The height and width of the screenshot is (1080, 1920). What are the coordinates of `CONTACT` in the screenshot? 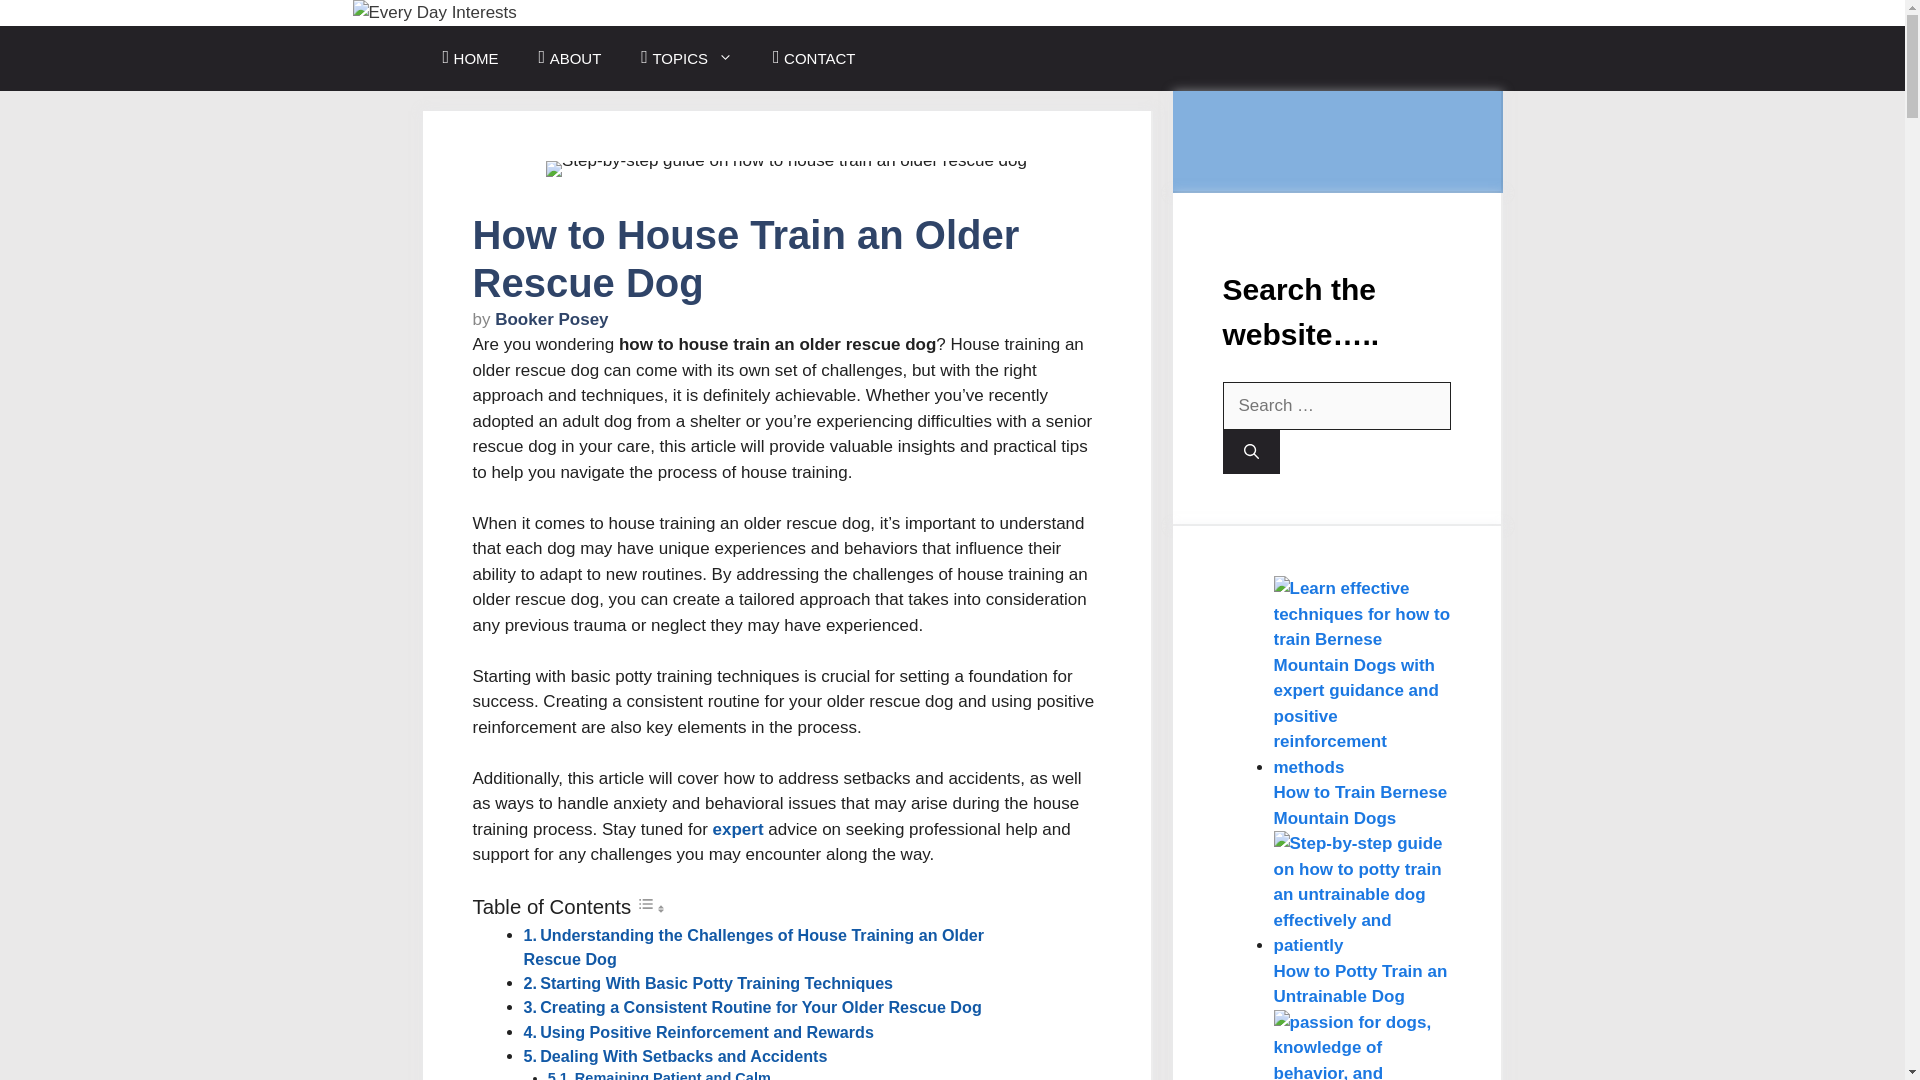 It's located at (814, 58).